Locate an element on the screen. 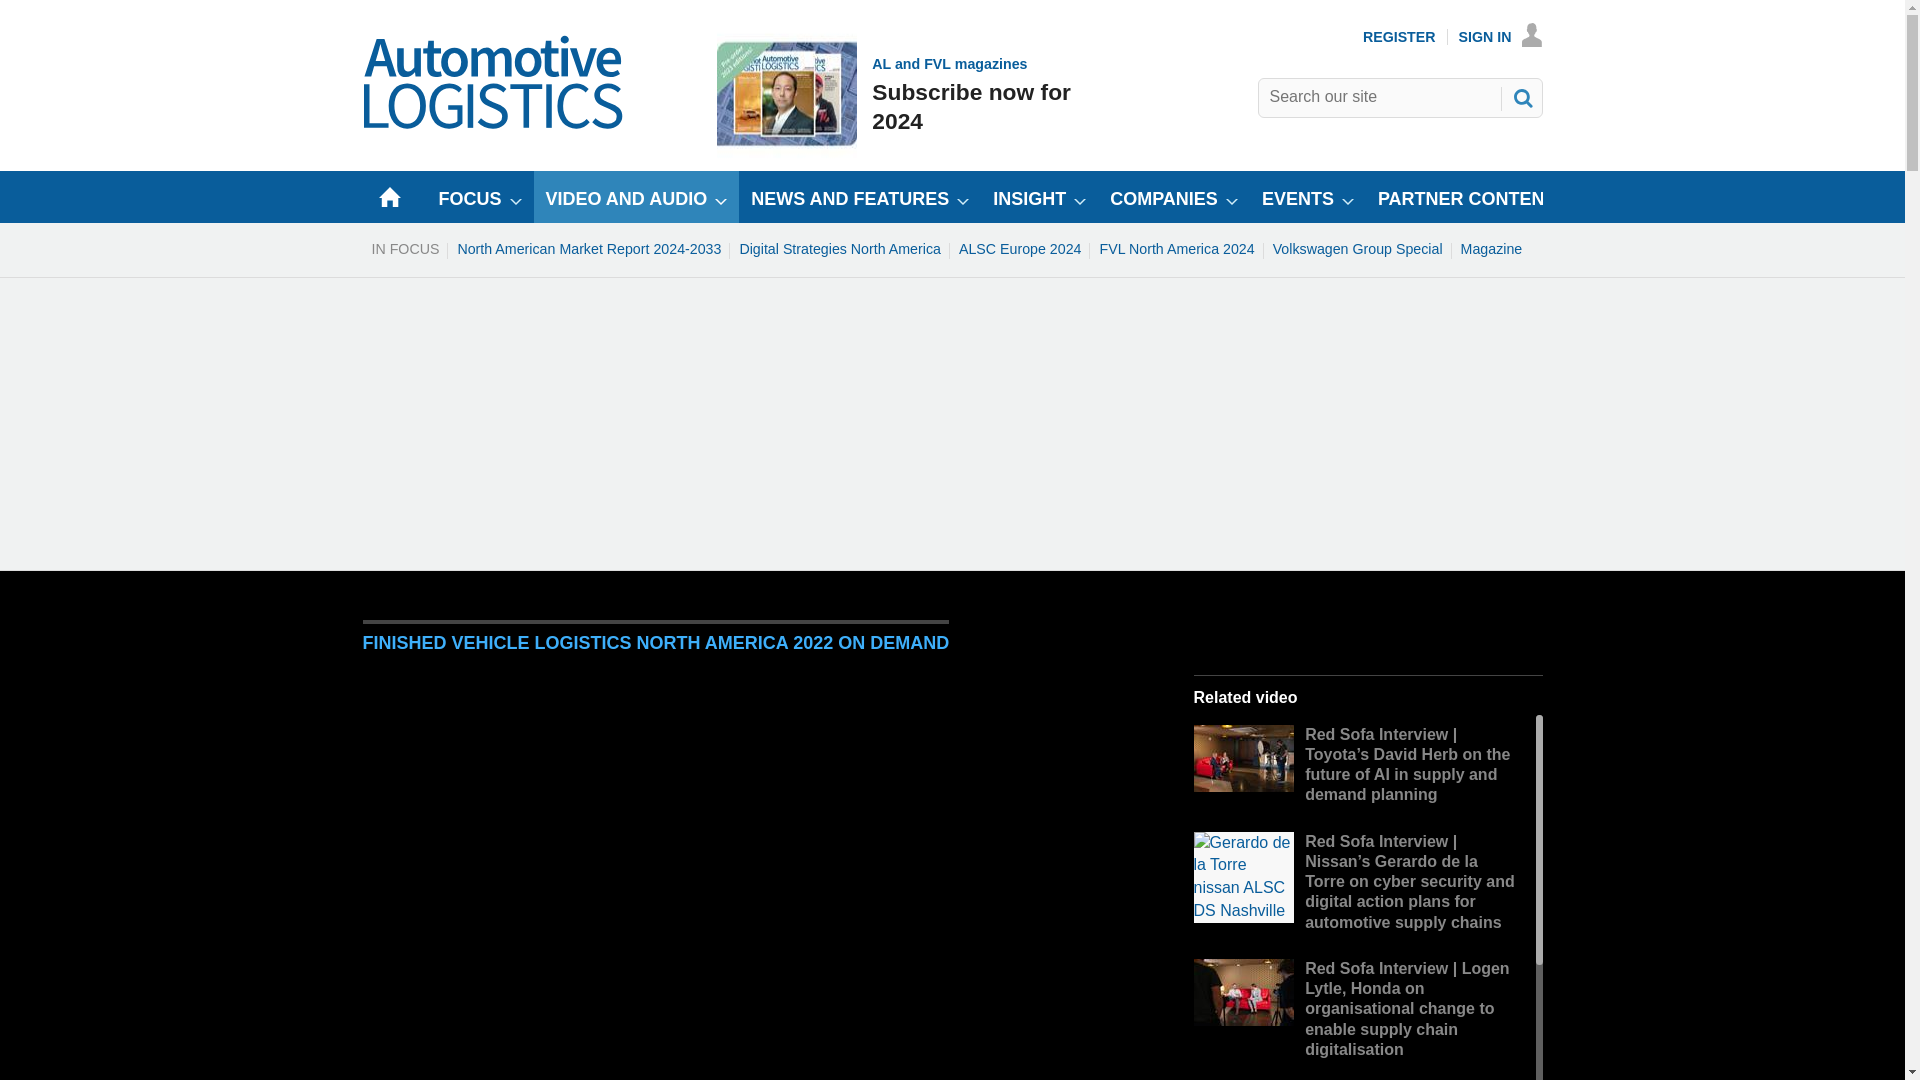 Image resolution: width=1920 pixels, height=1080 pixels. Volkswagen Group Special is located at coordinates (1357, 248).